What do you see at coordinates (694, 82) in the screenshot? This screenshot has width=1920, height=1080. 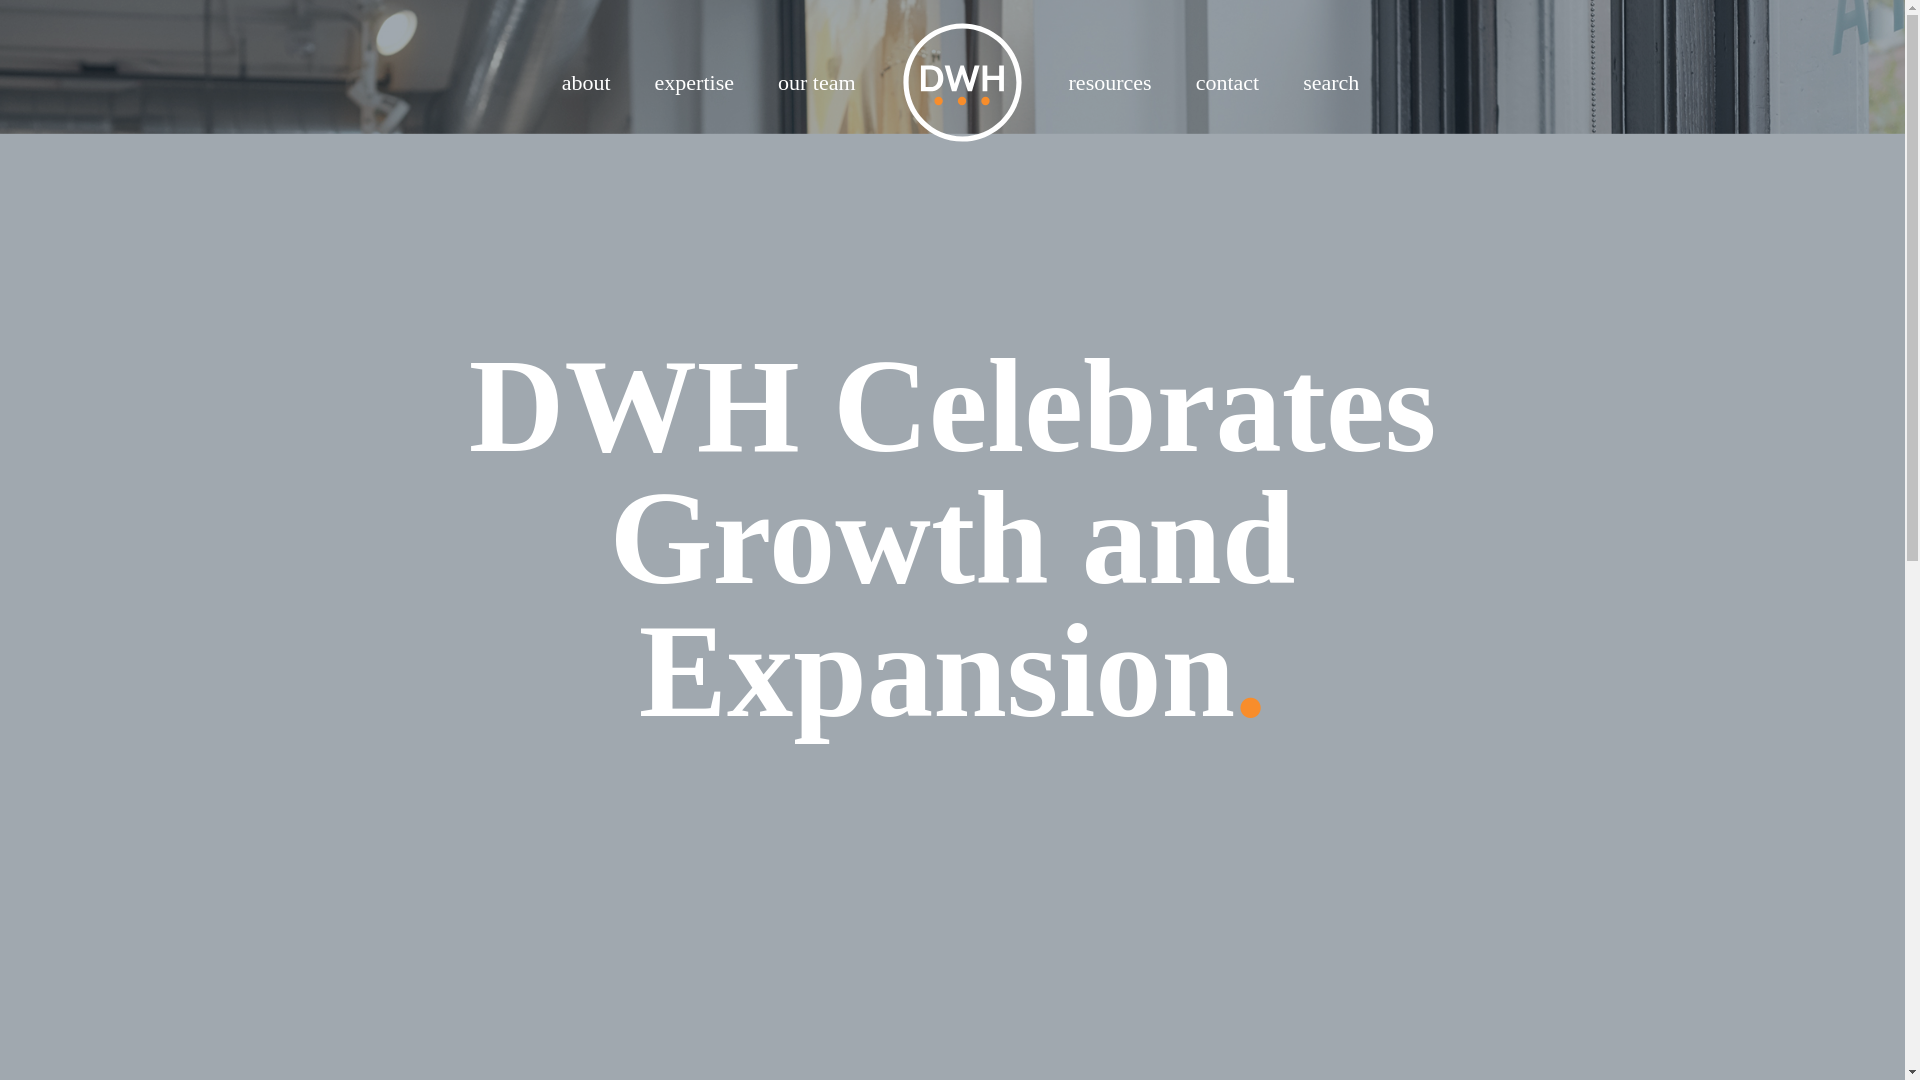 I see `expertise` at bounding box center [694, 82].